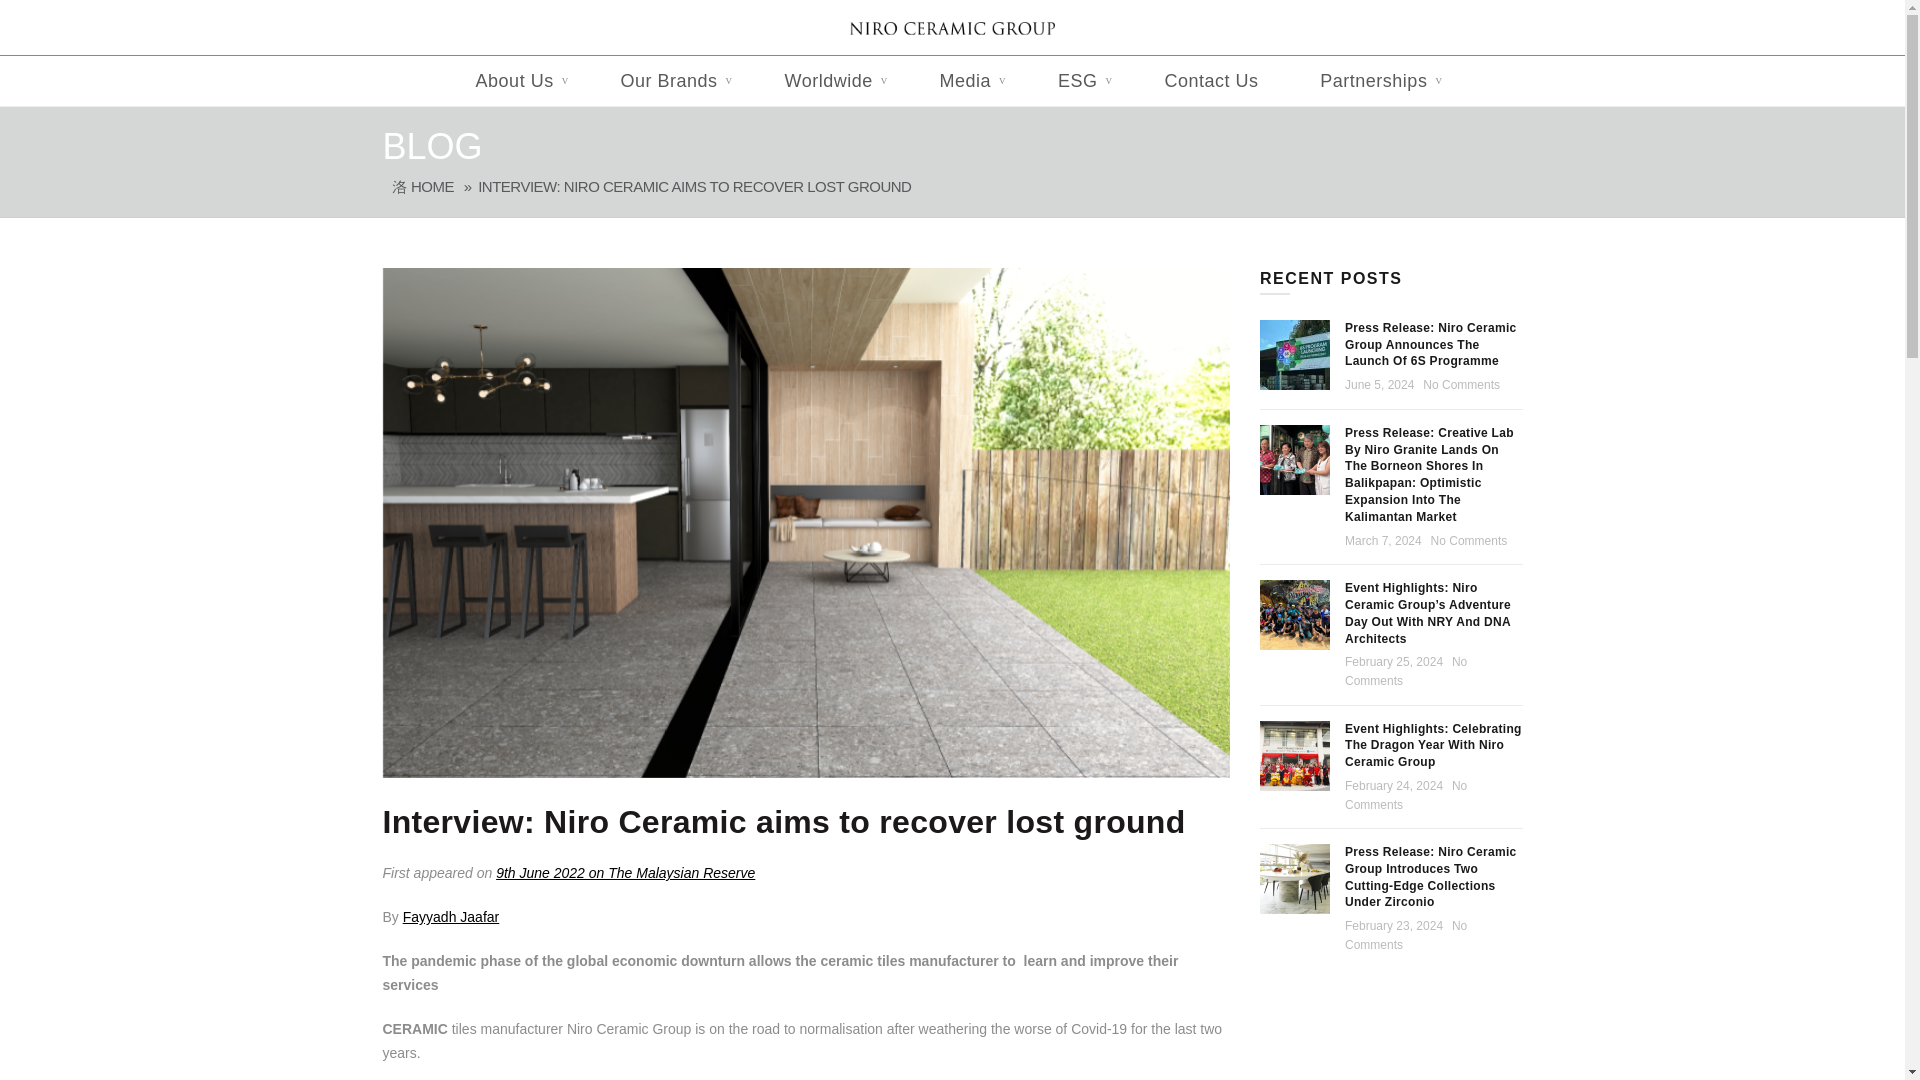  Describe the element at coordinates (1294, 878) in the screenshot. I see `Zirconio Launch Niro Ceramic Group` at that location.